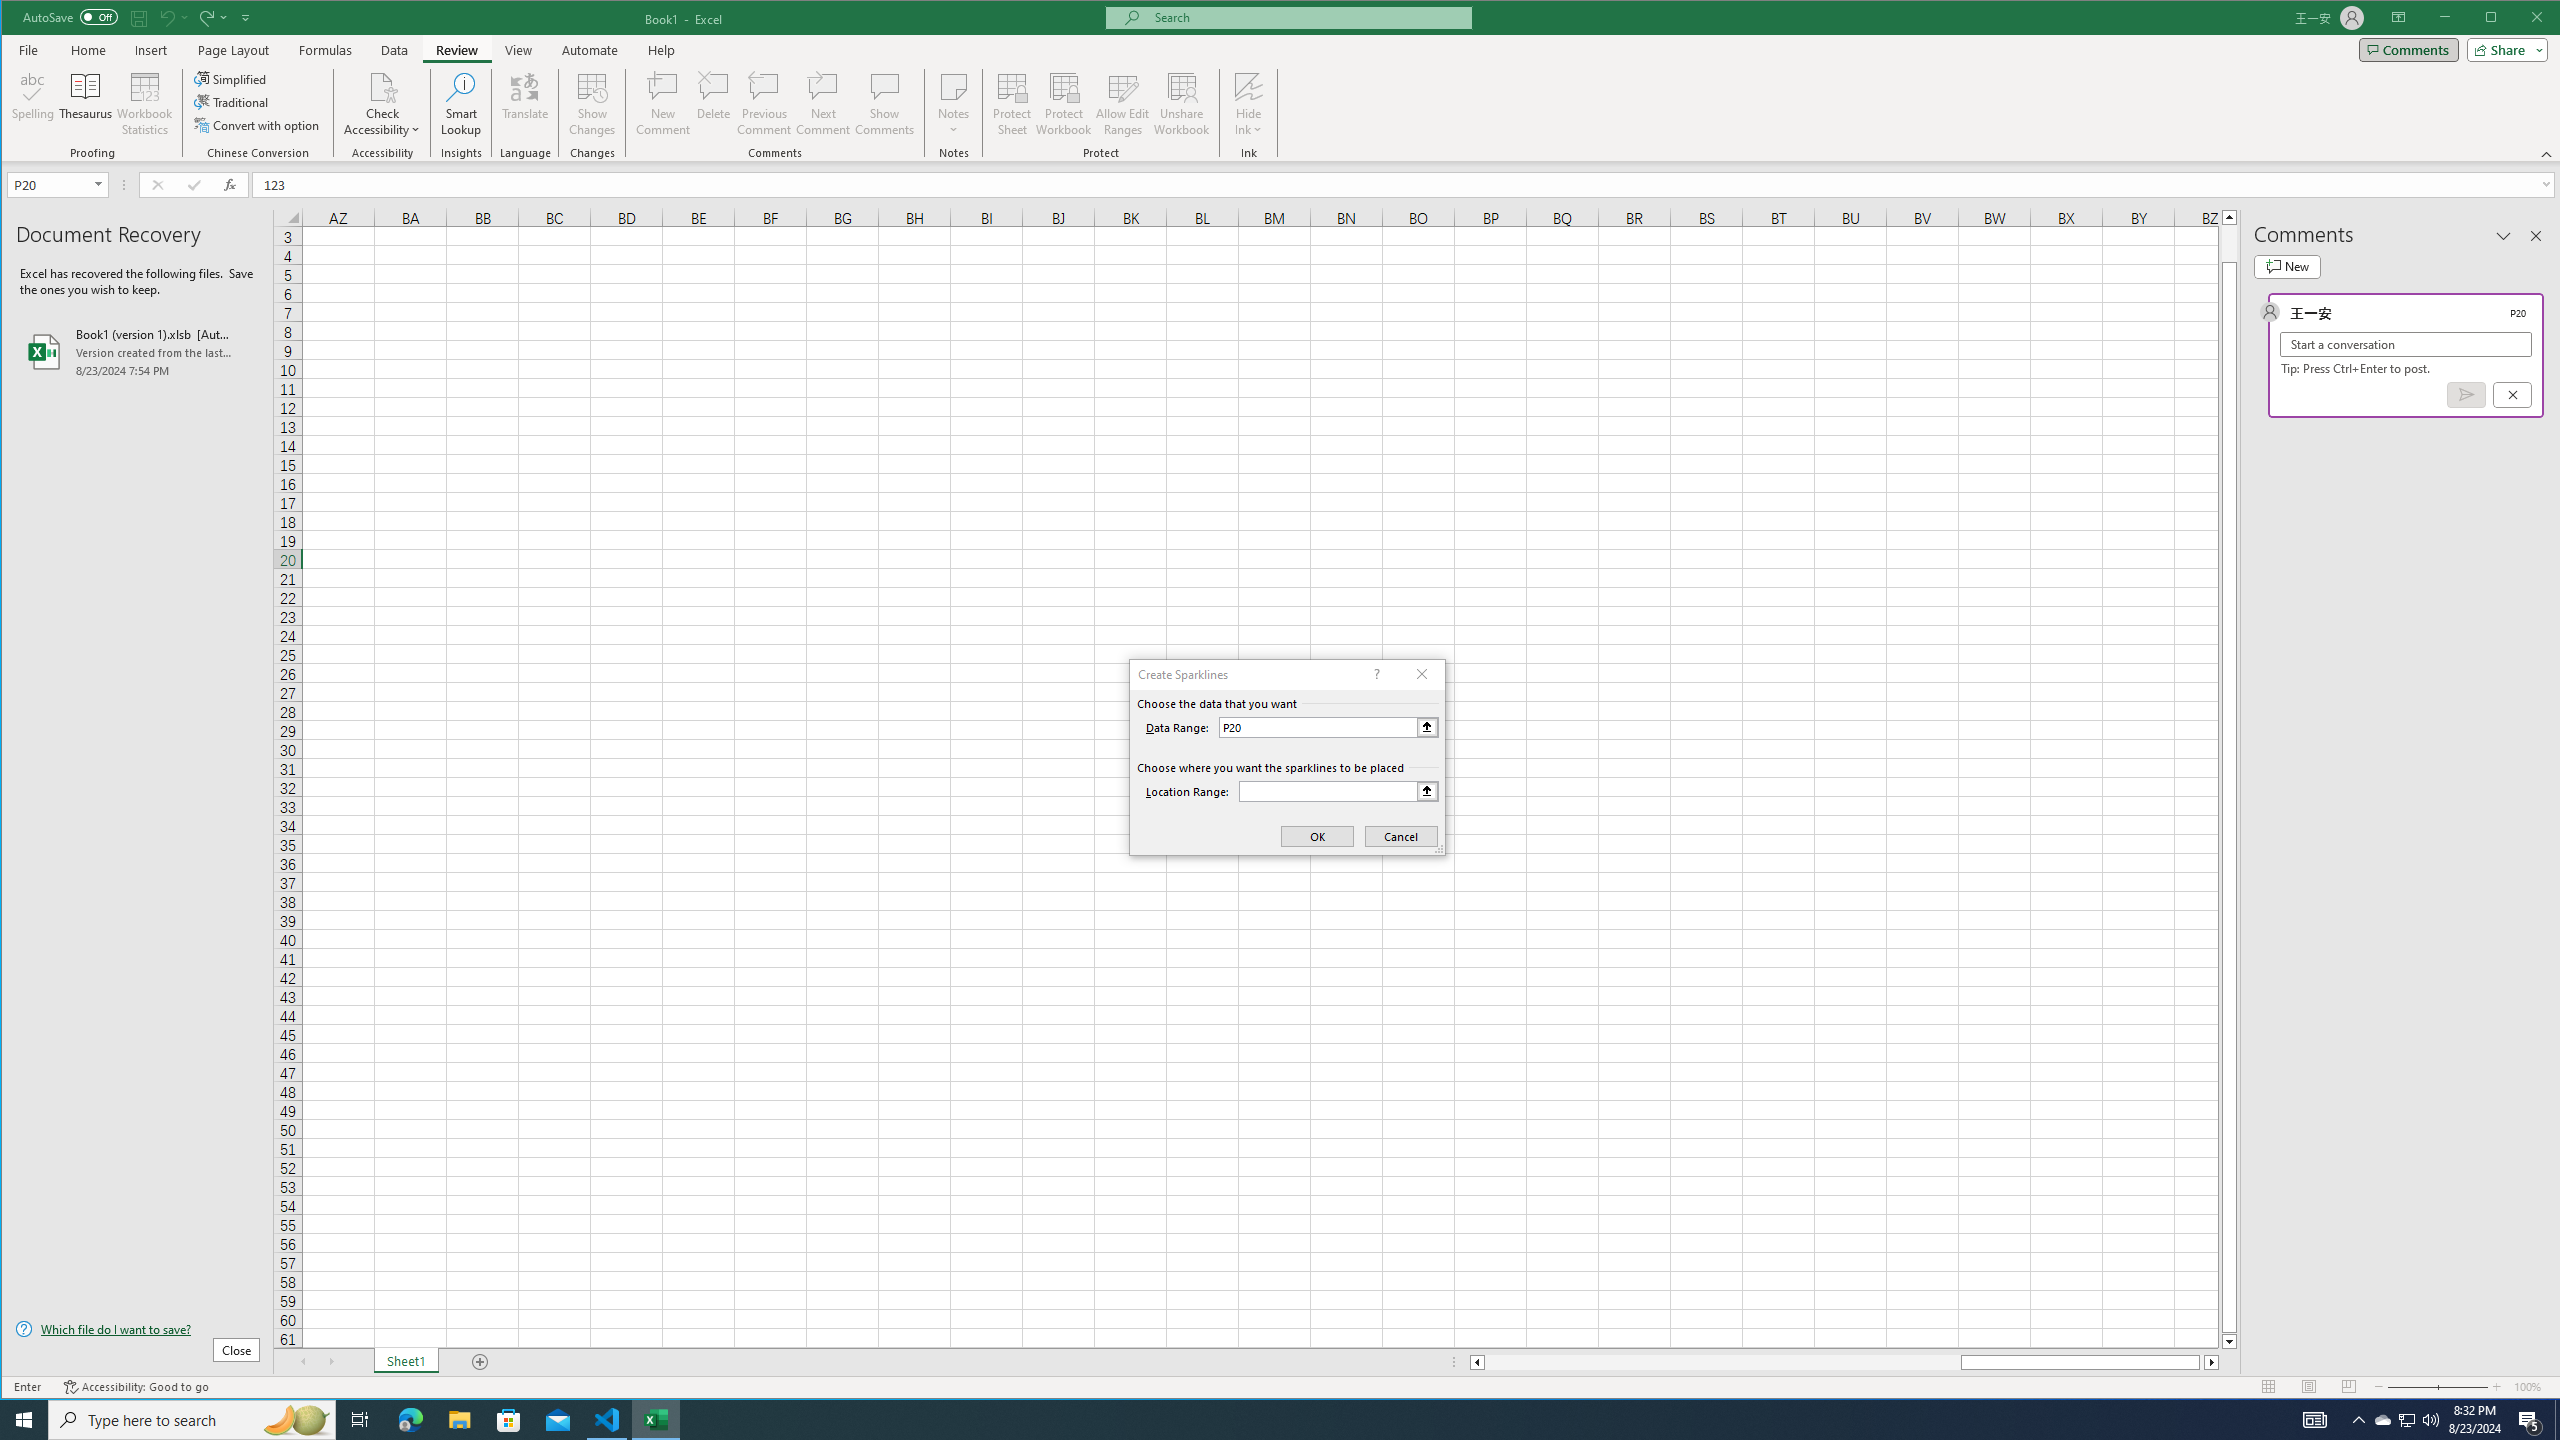 The width and height of the screenshot is (2560, 1440). Describe the element at coordinates (456, 50) in the screenshot. I see `Review` at that location.